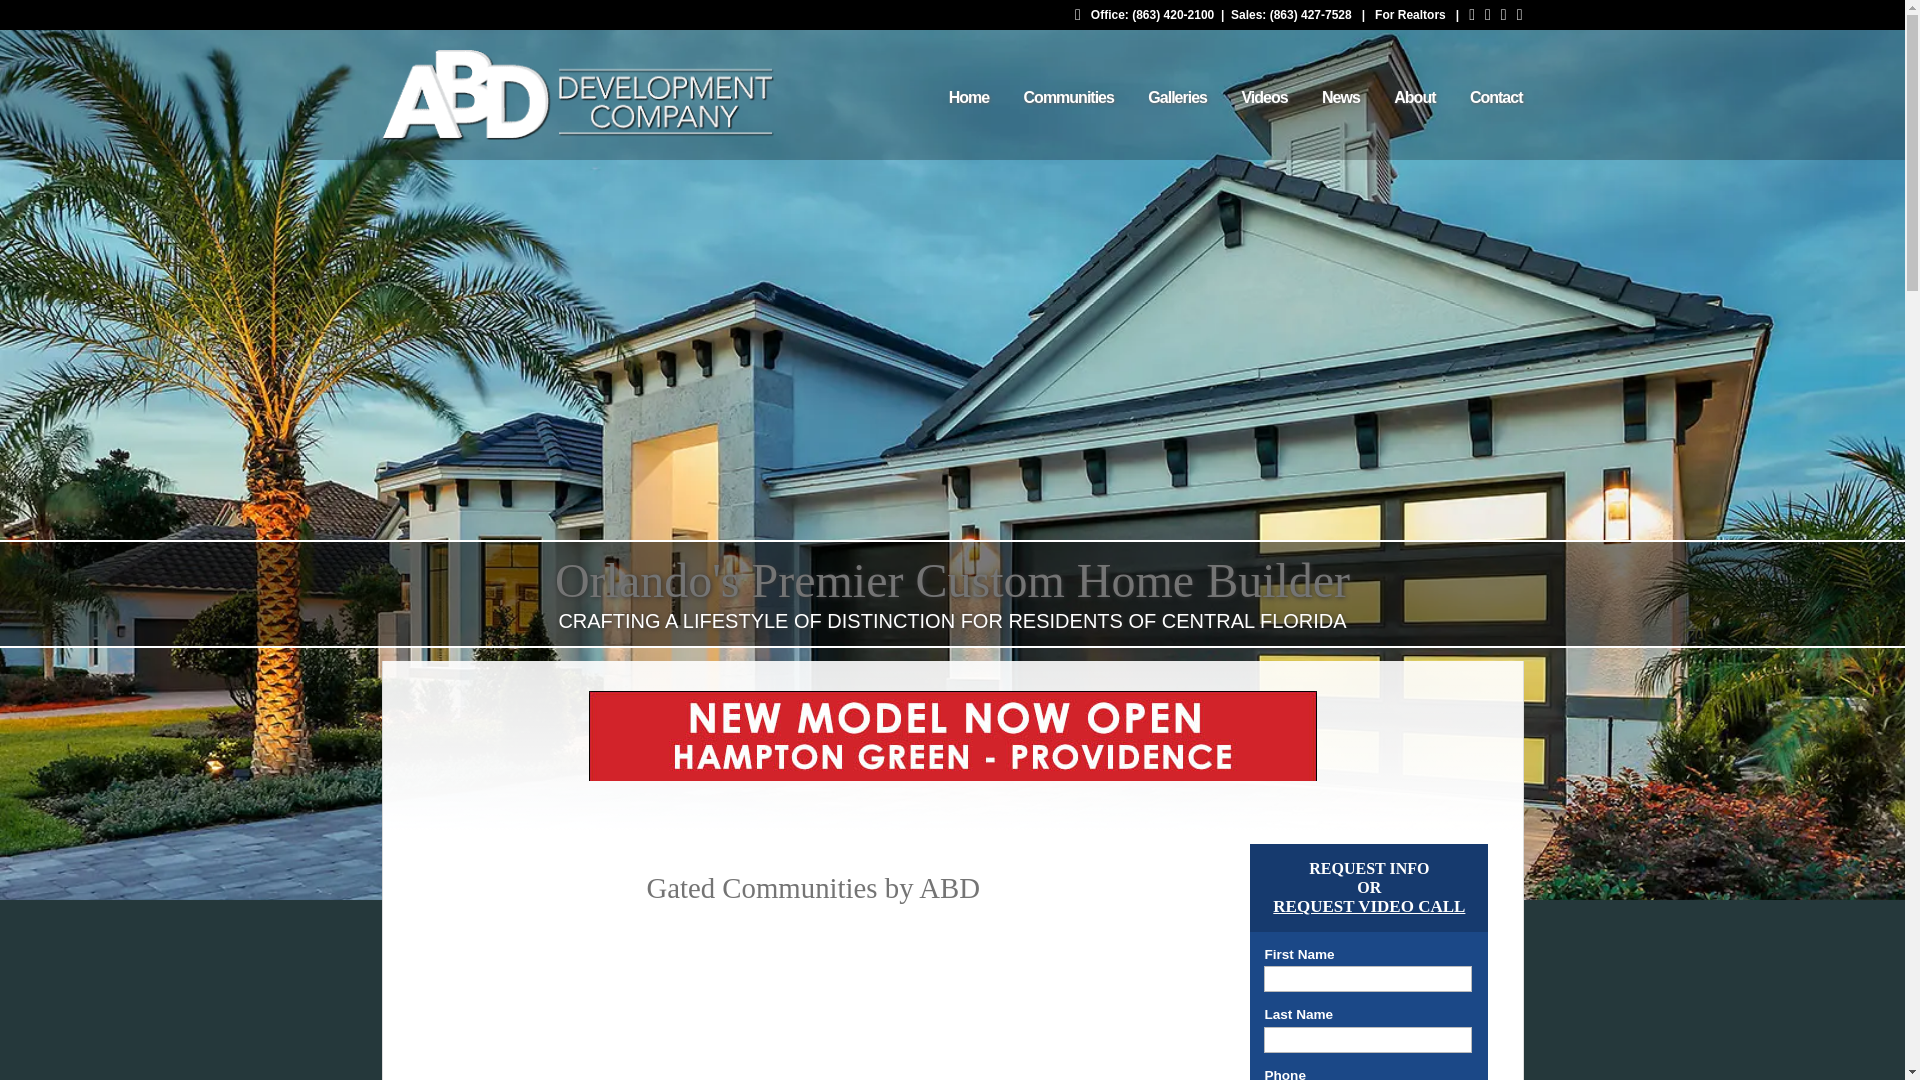  What do you see at coordinates (1054, 97) in the screenshot?
I see `Communities` at bounding box center [1054, 97].